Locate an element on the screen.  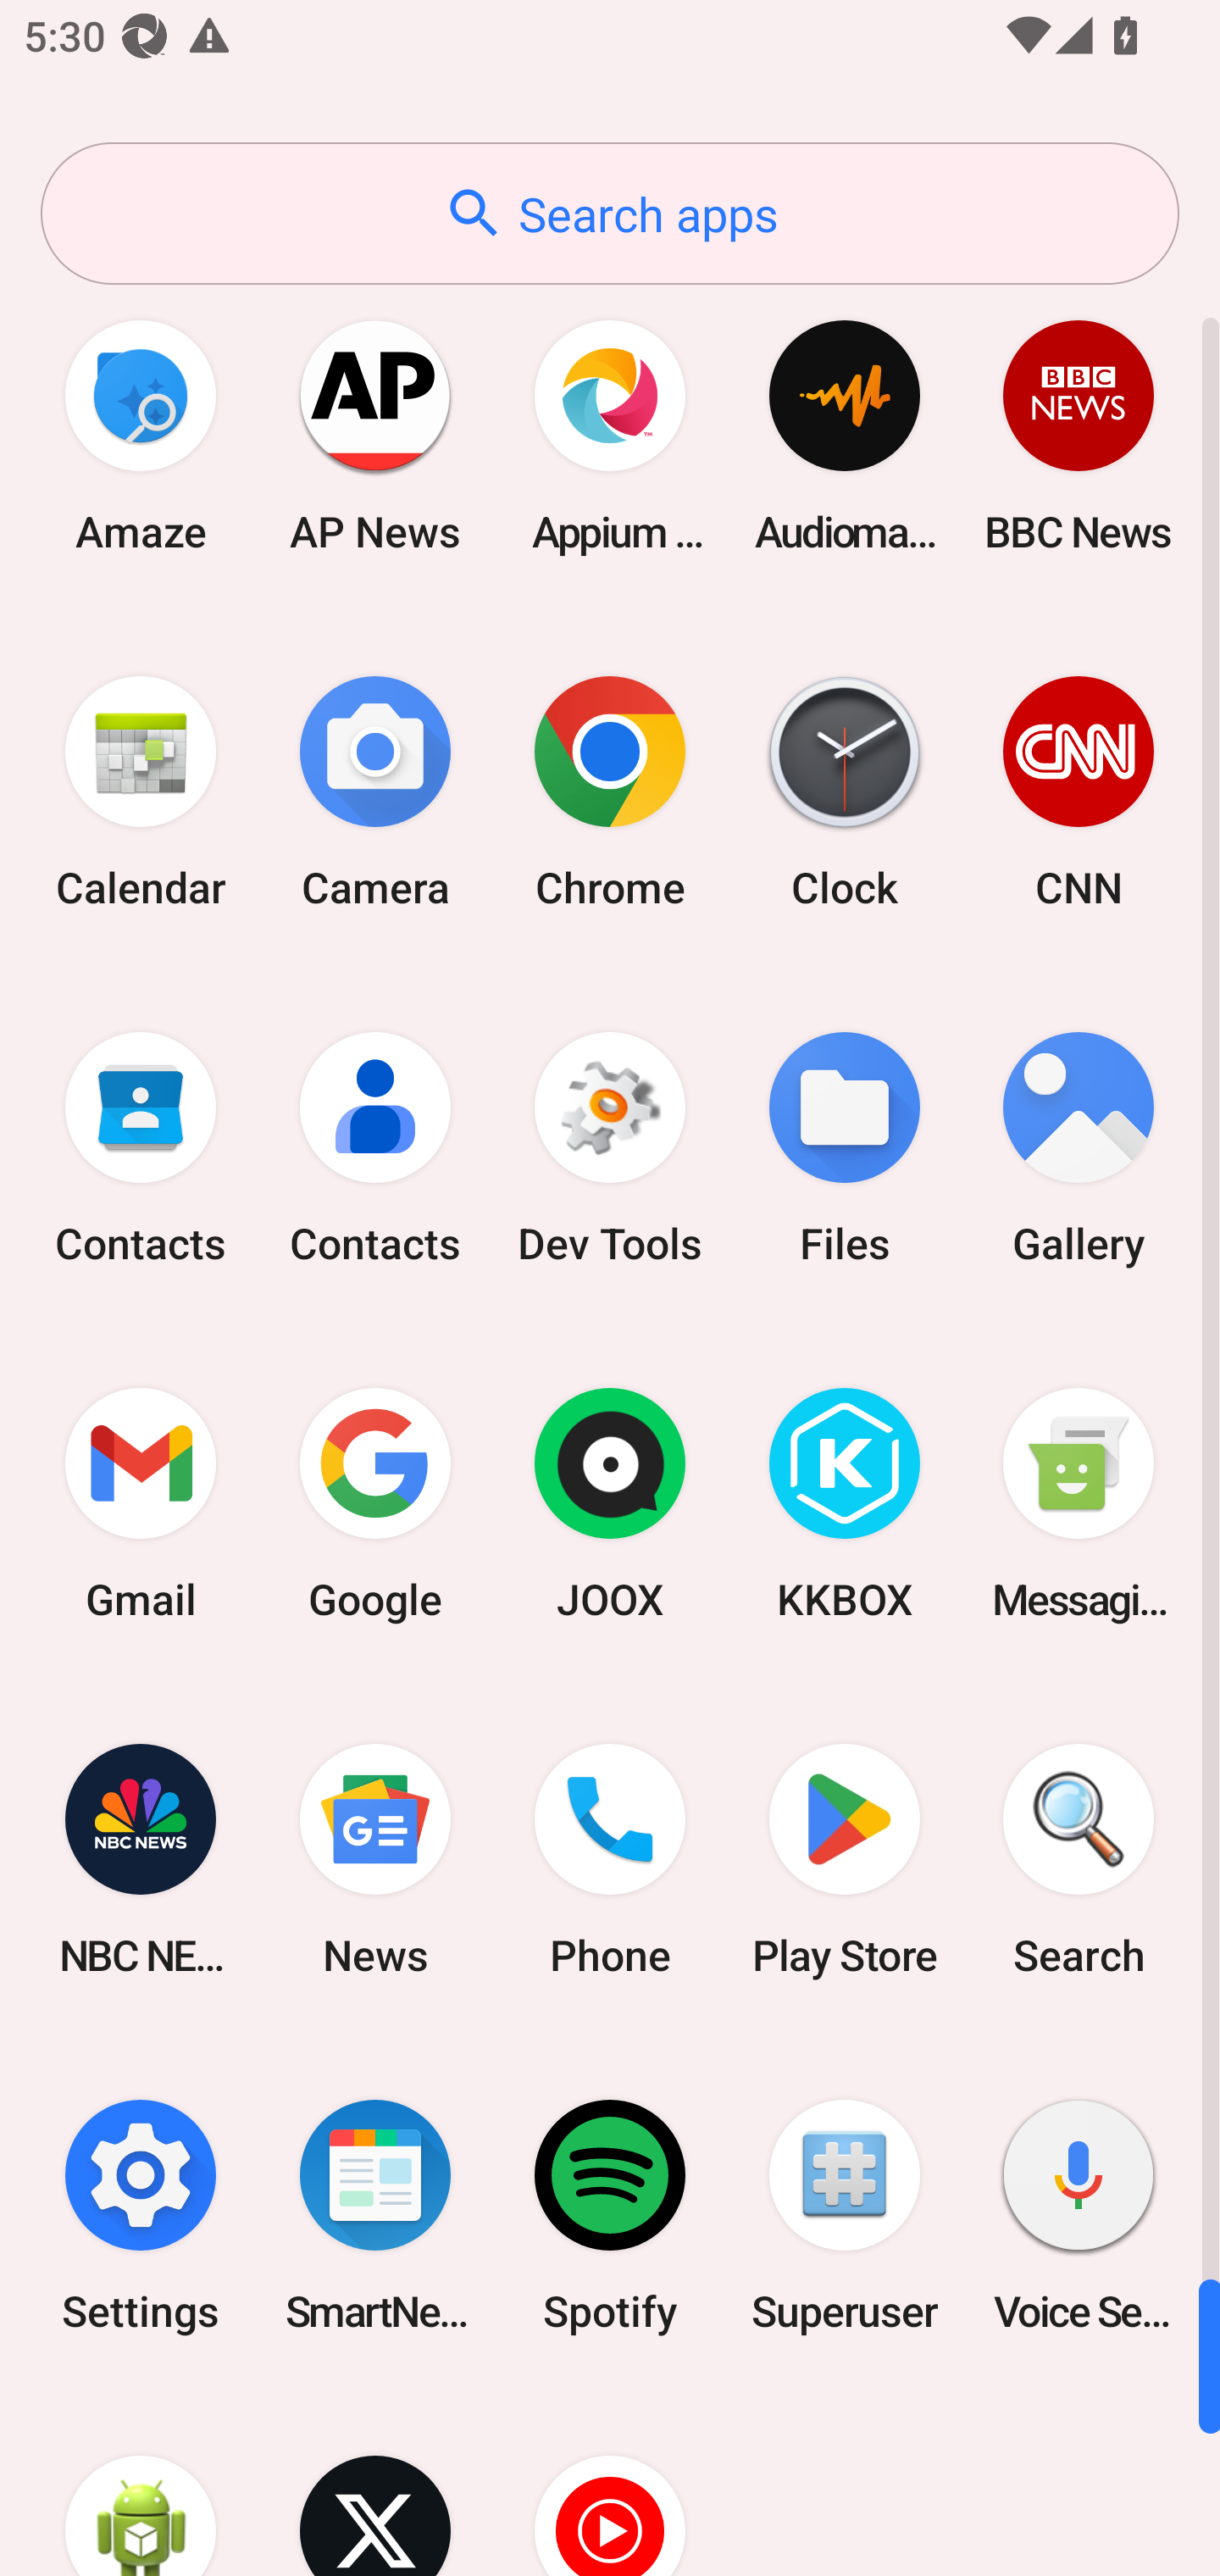
Phone is located at coordinates (610, 1859).